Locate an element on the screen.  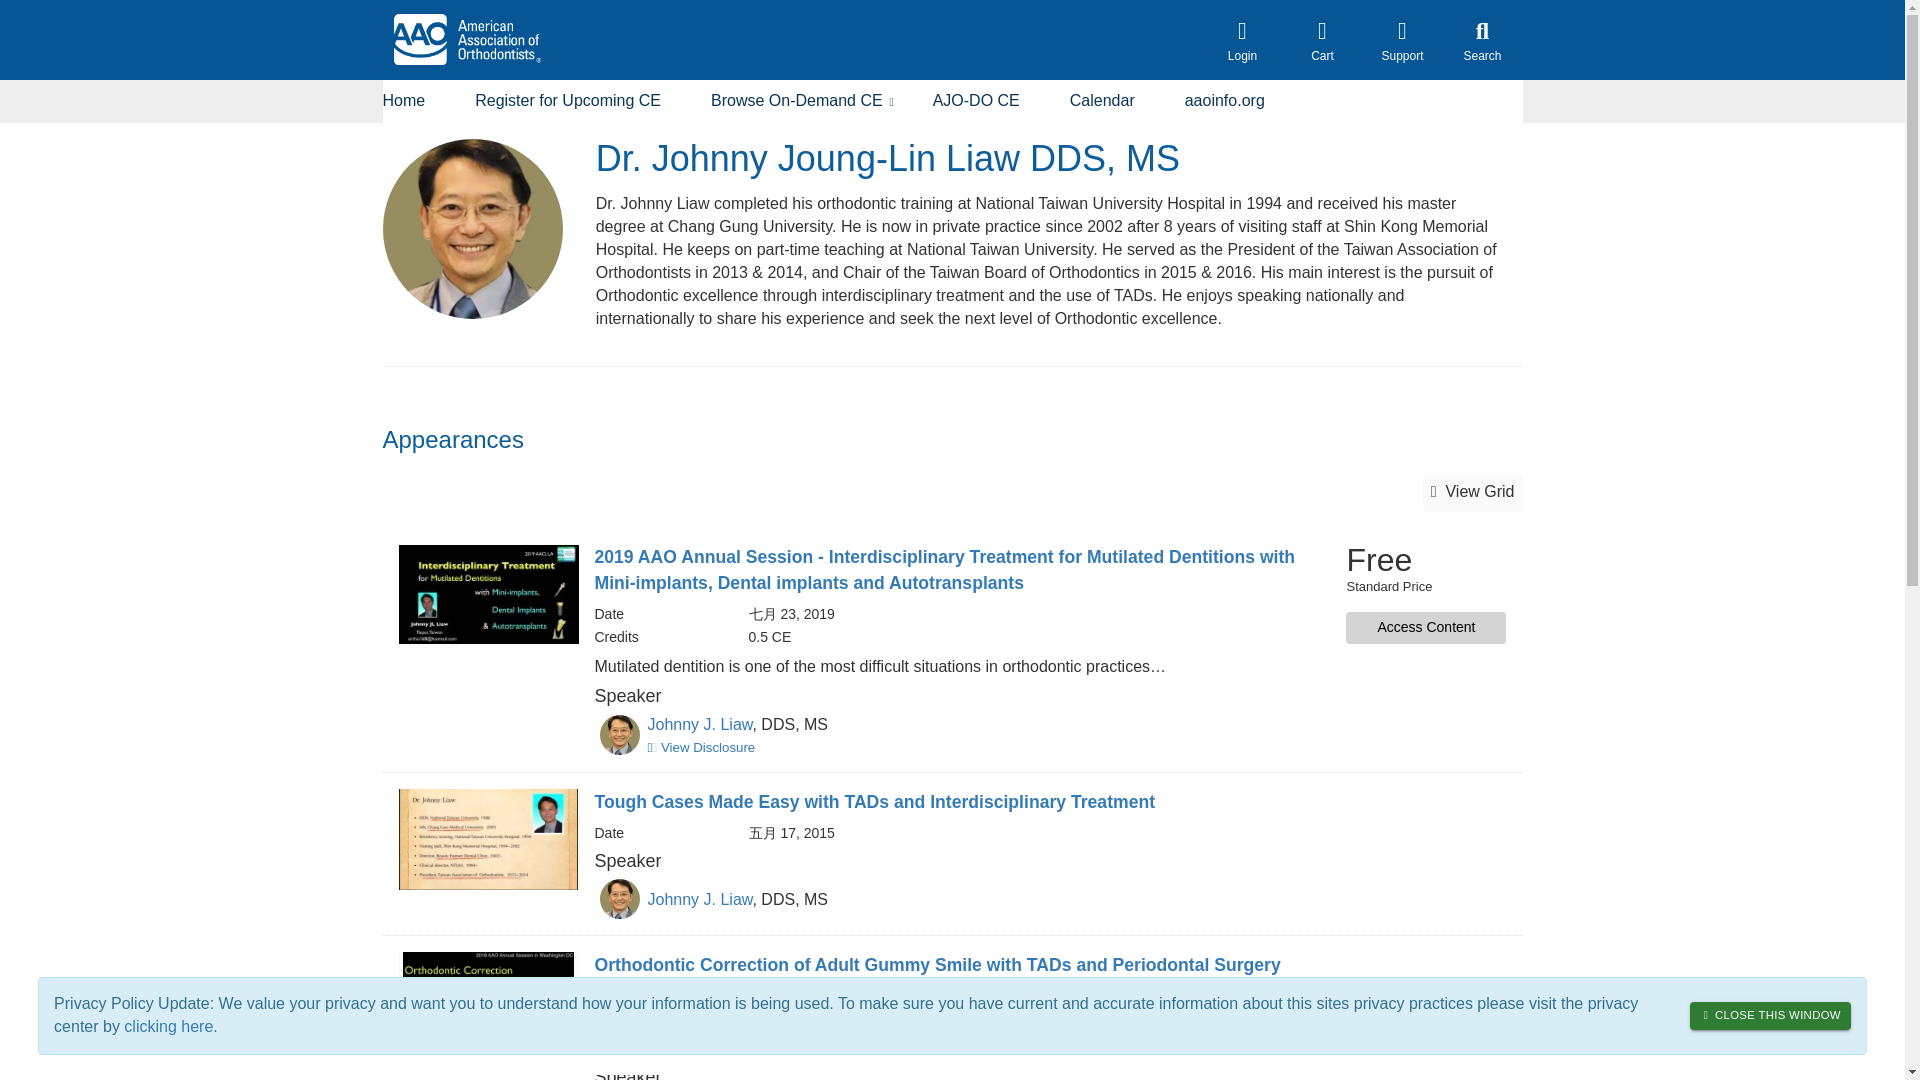
clicking here is located at coordinates (168, 1026).